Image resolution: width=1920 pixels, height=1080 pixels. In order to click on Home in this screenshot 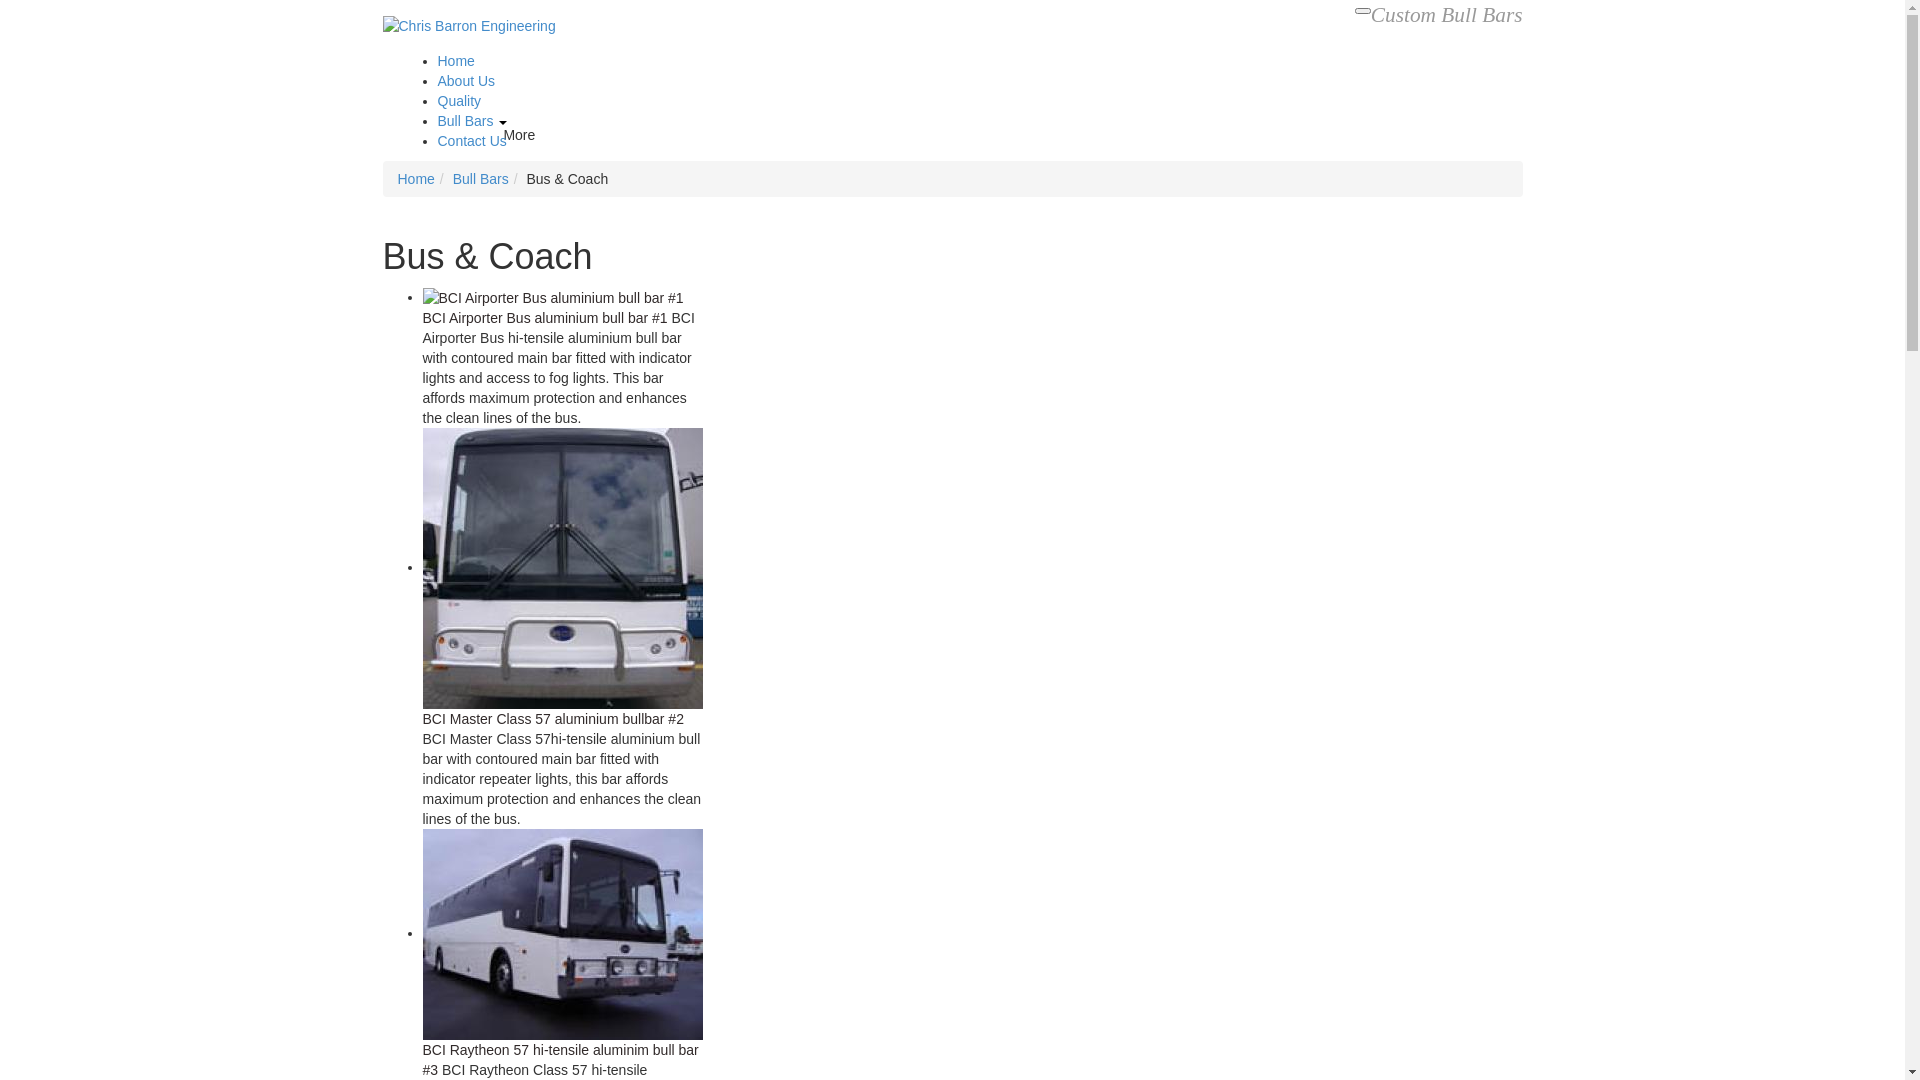, I will do `click(456, 61)`.